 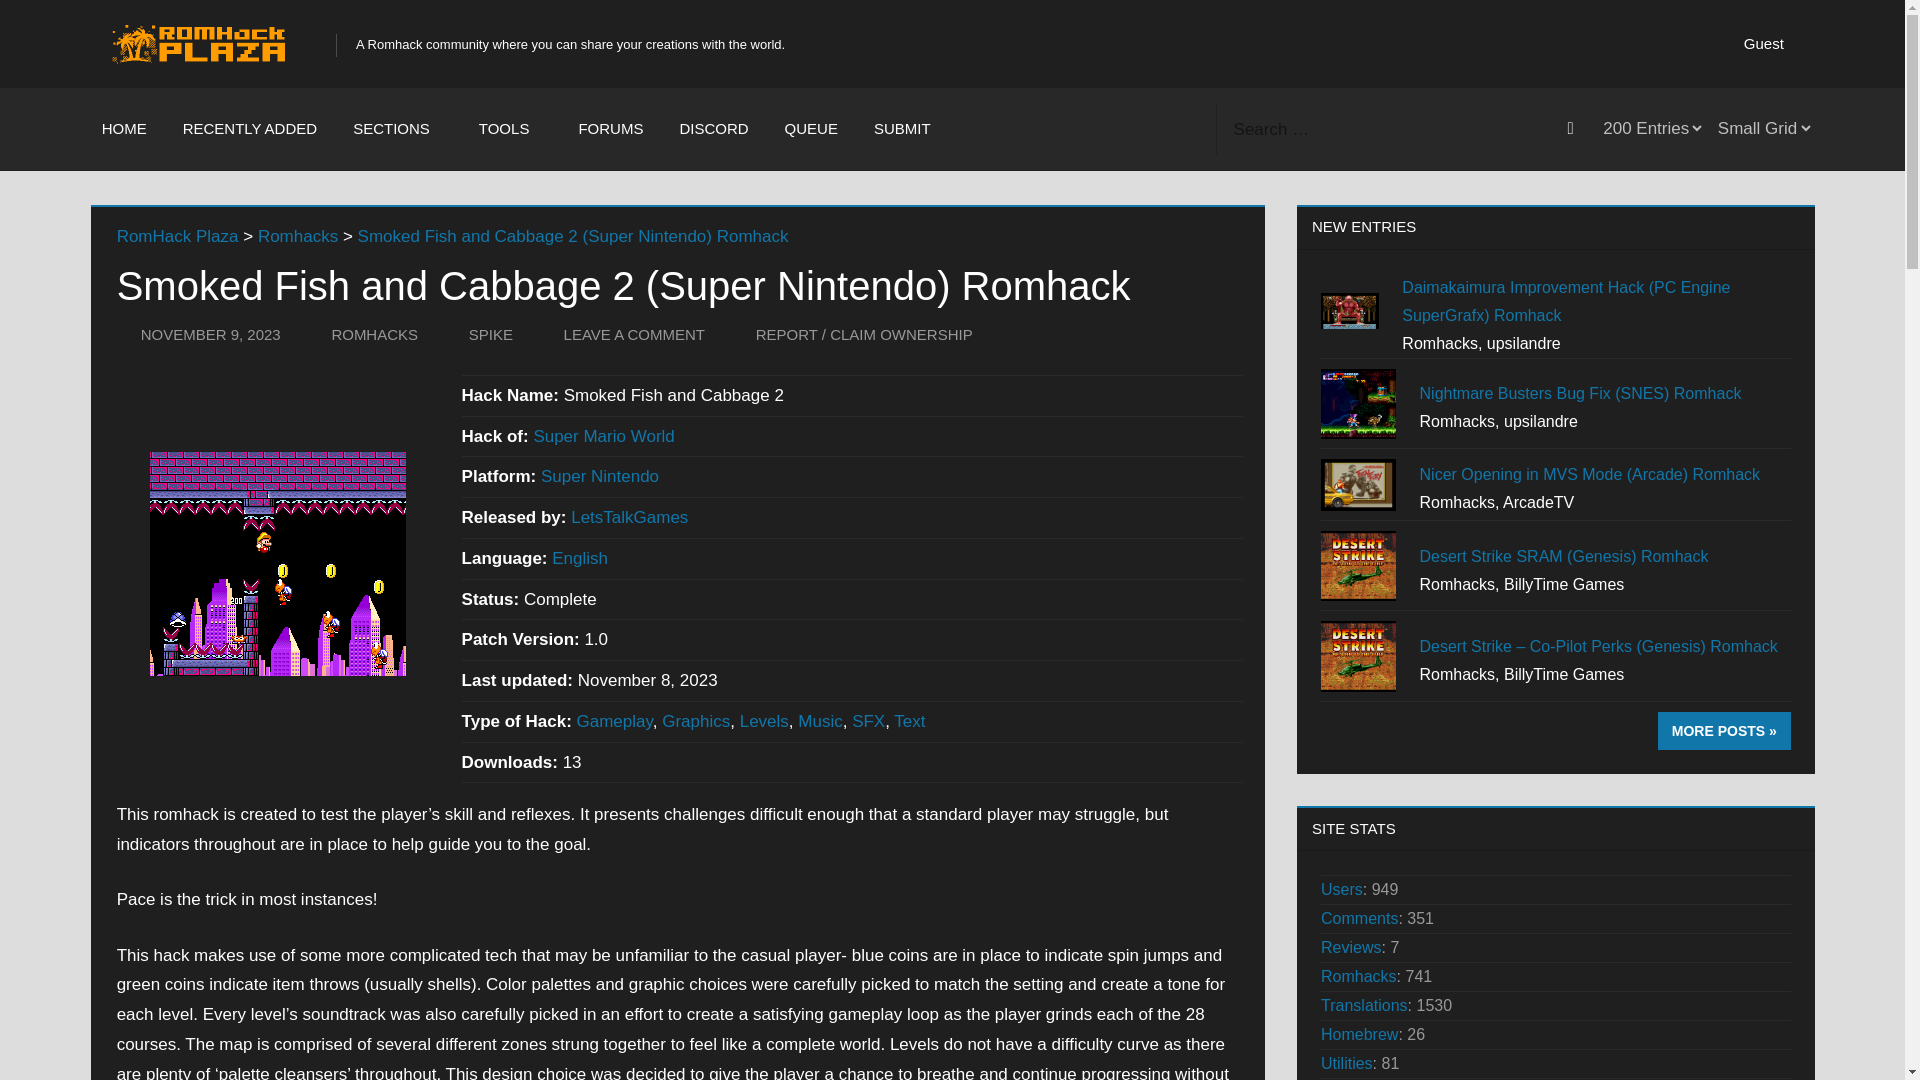 I want to click on SECTIONS, so click(x=397, y=128).